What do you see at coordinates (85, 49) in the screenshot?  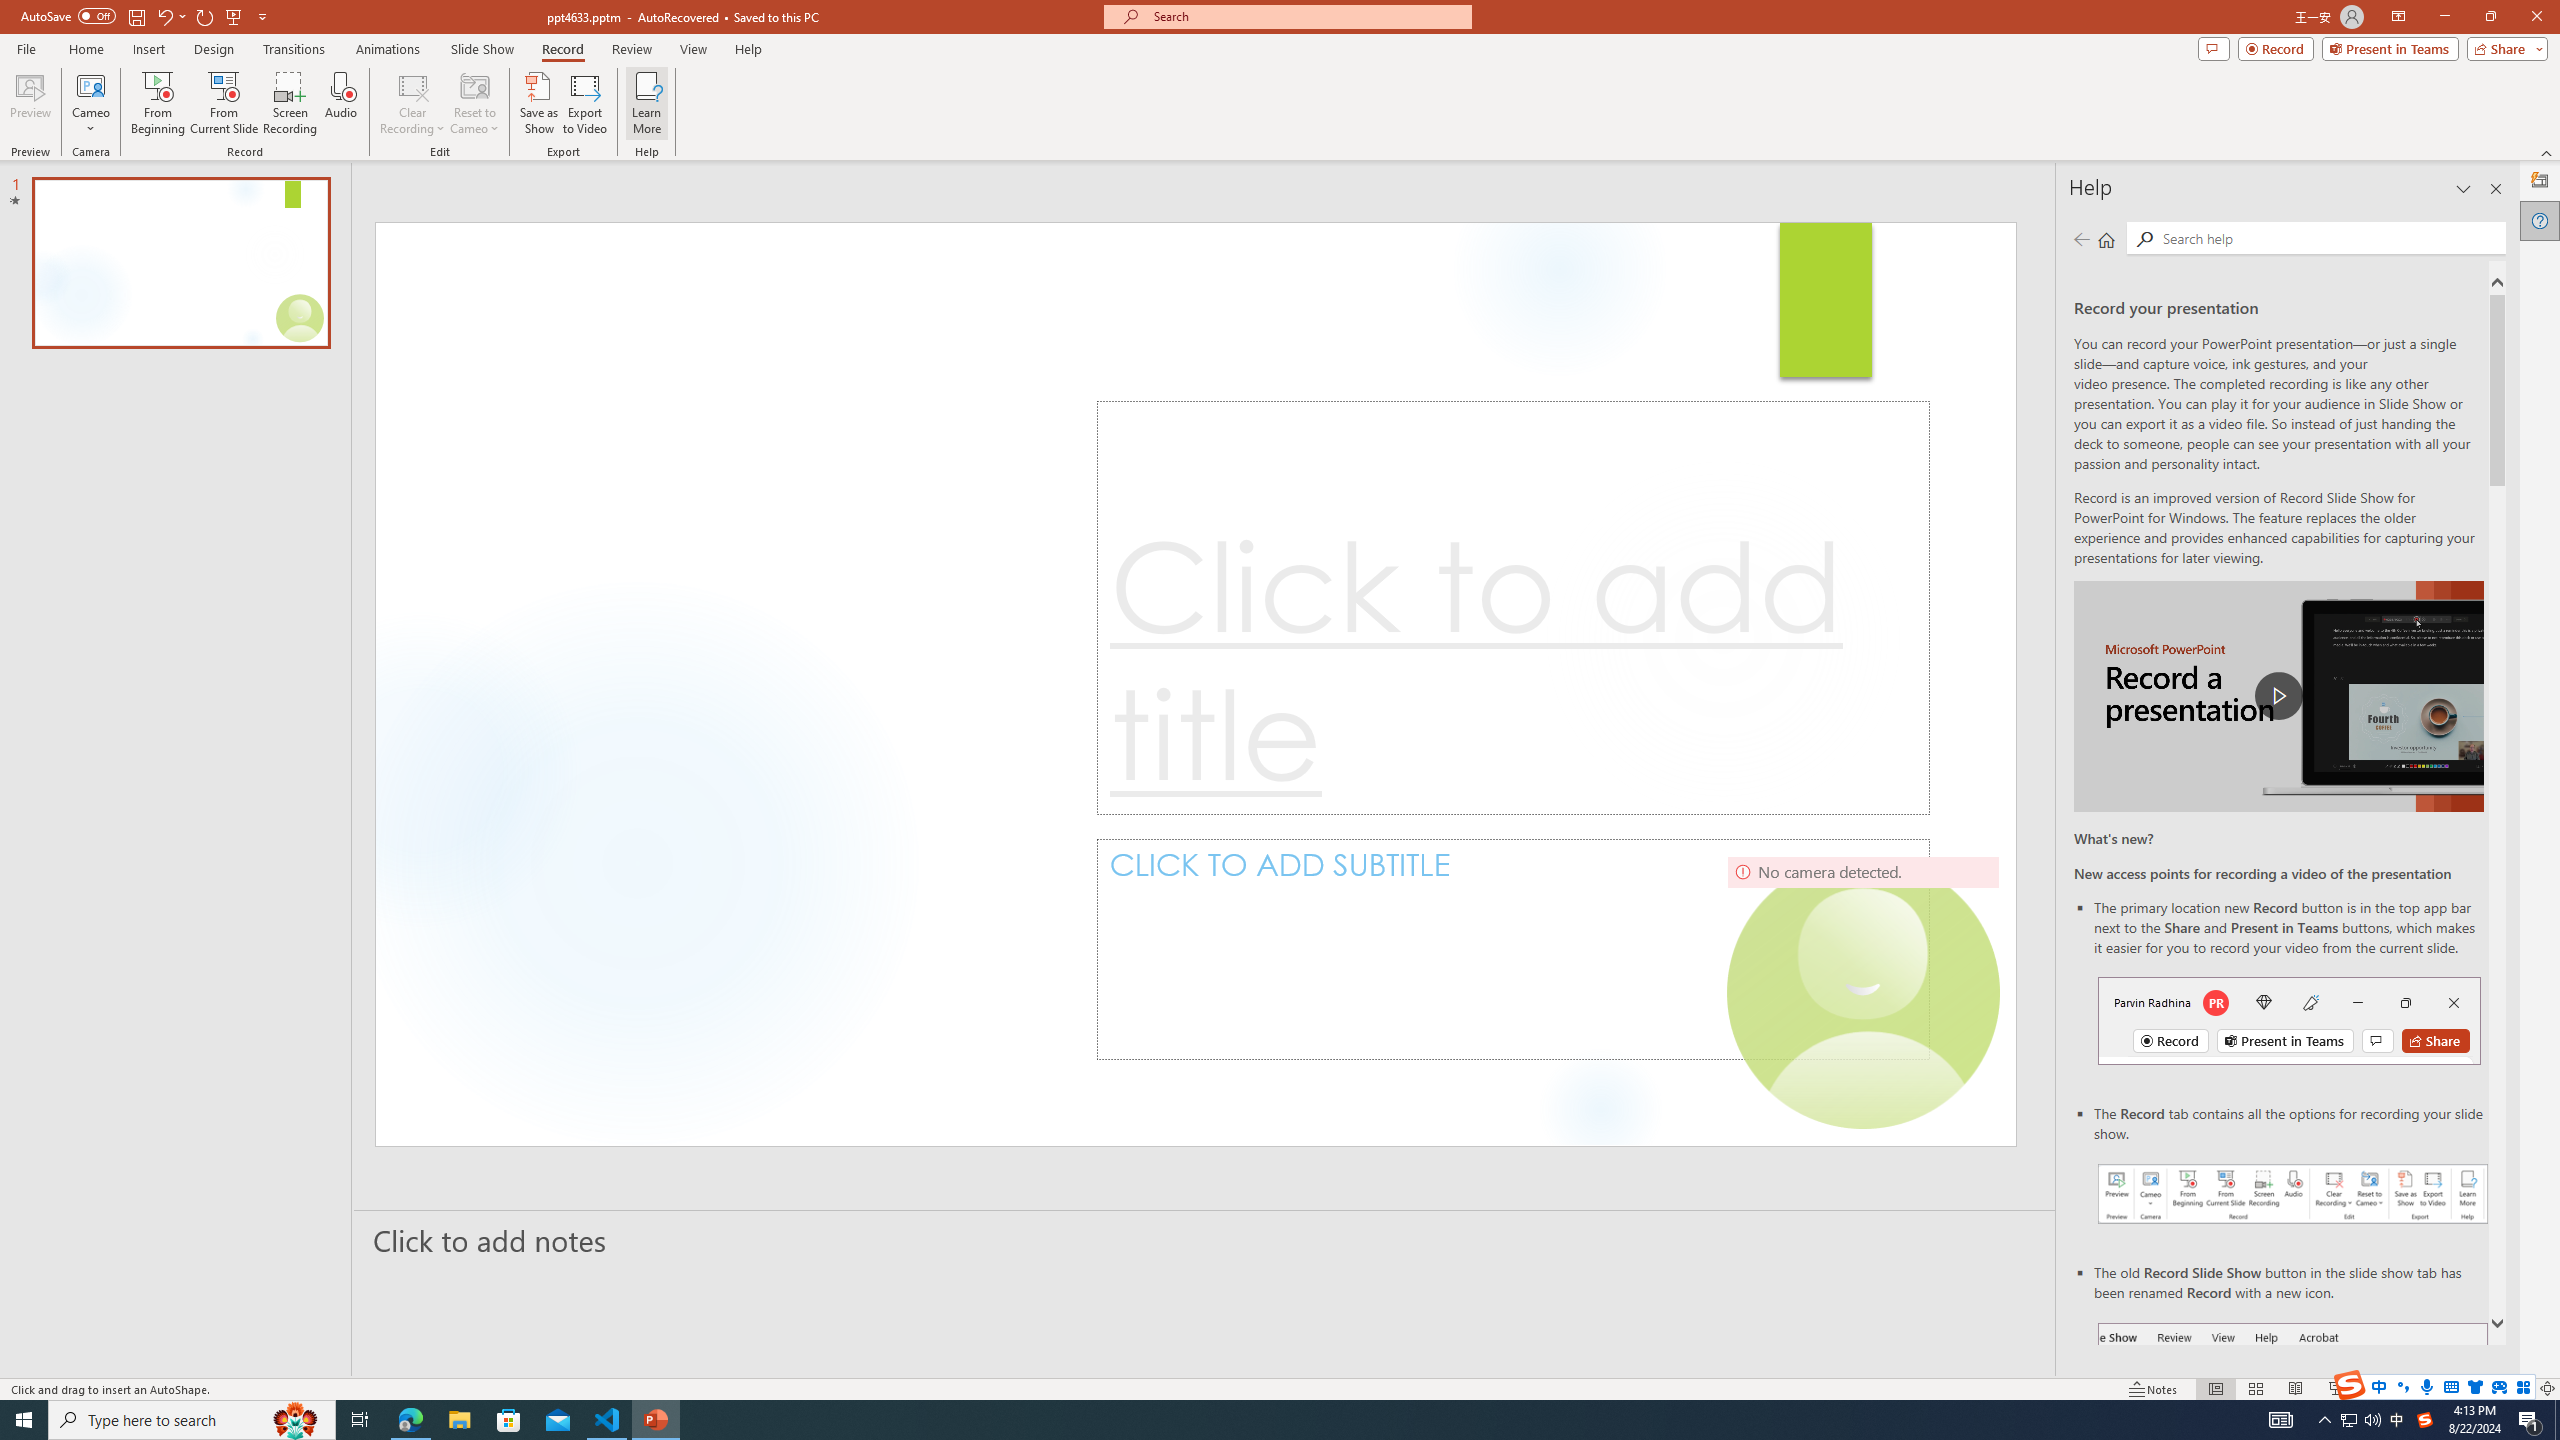 I see `Home` at bounding box center [85, 49].